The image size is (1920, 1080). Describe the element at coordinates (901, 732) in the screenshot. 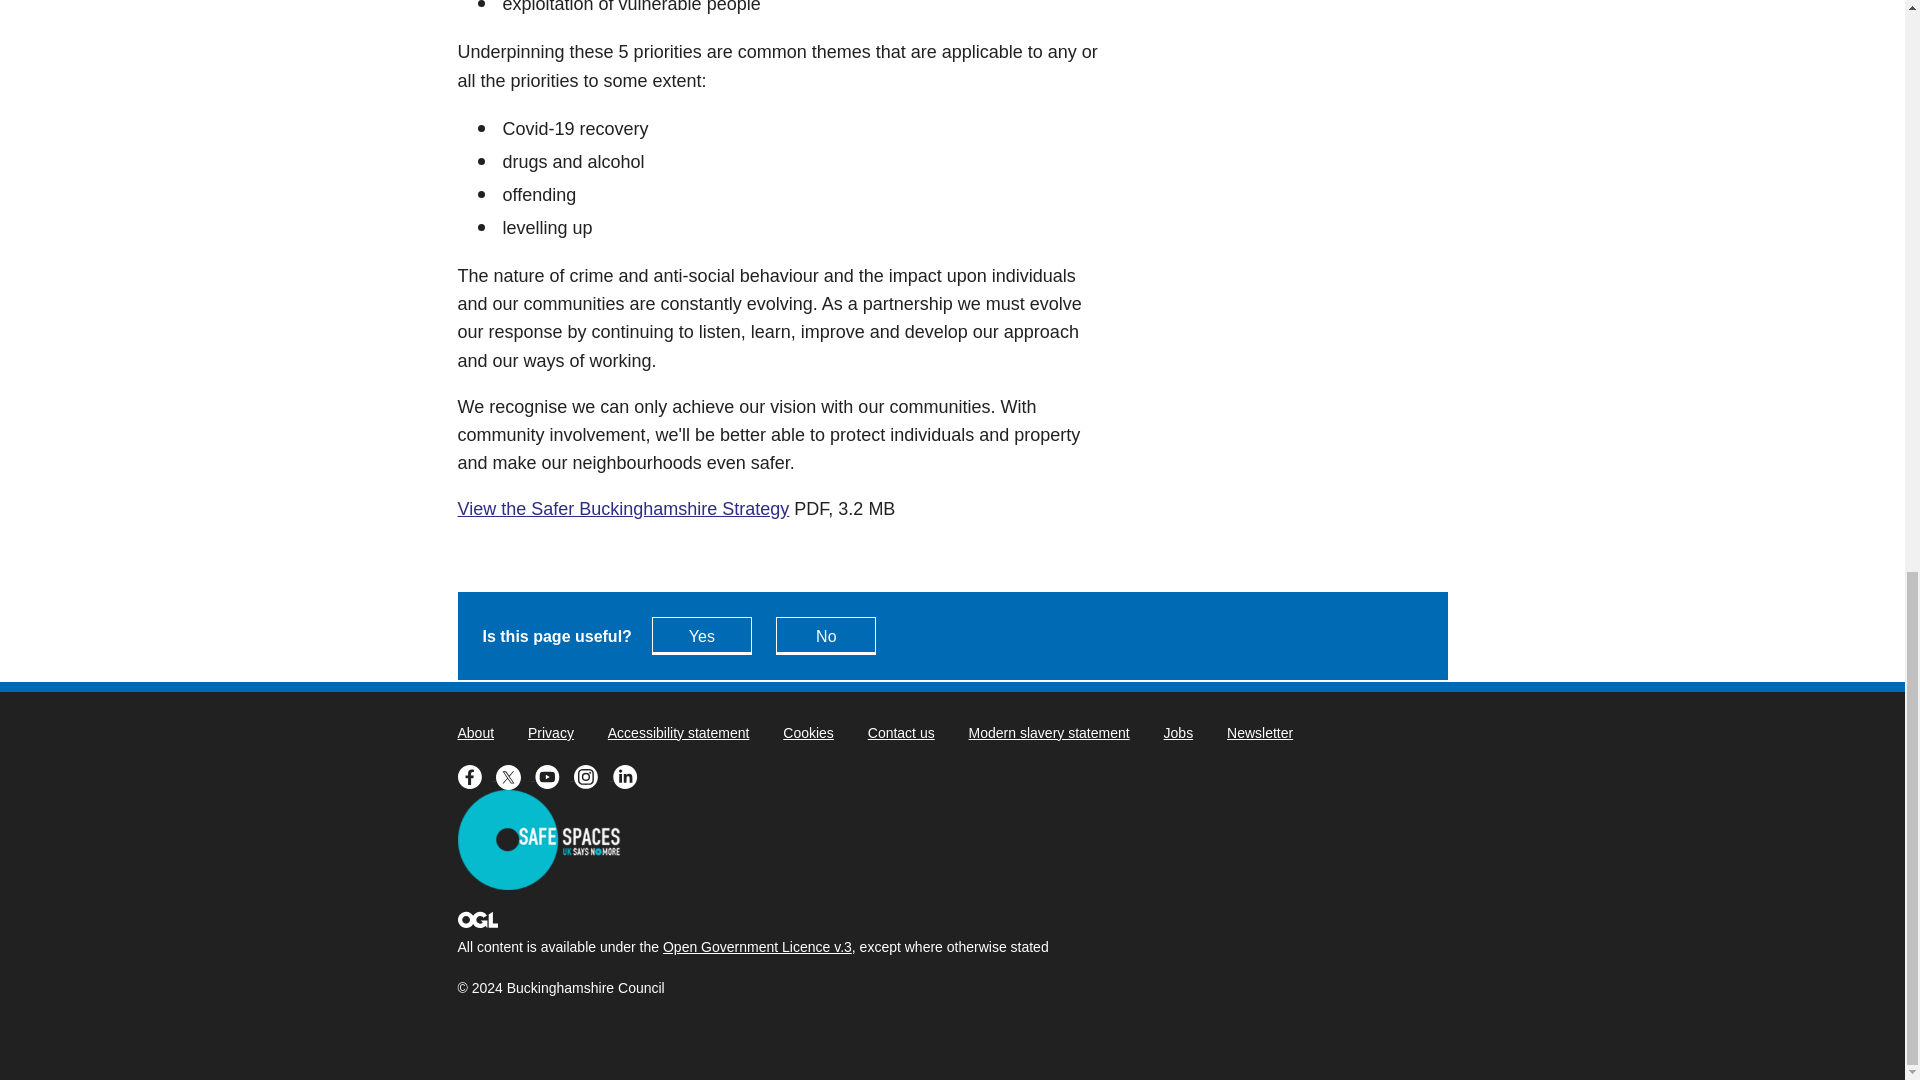

I see `Contact us` at that location.